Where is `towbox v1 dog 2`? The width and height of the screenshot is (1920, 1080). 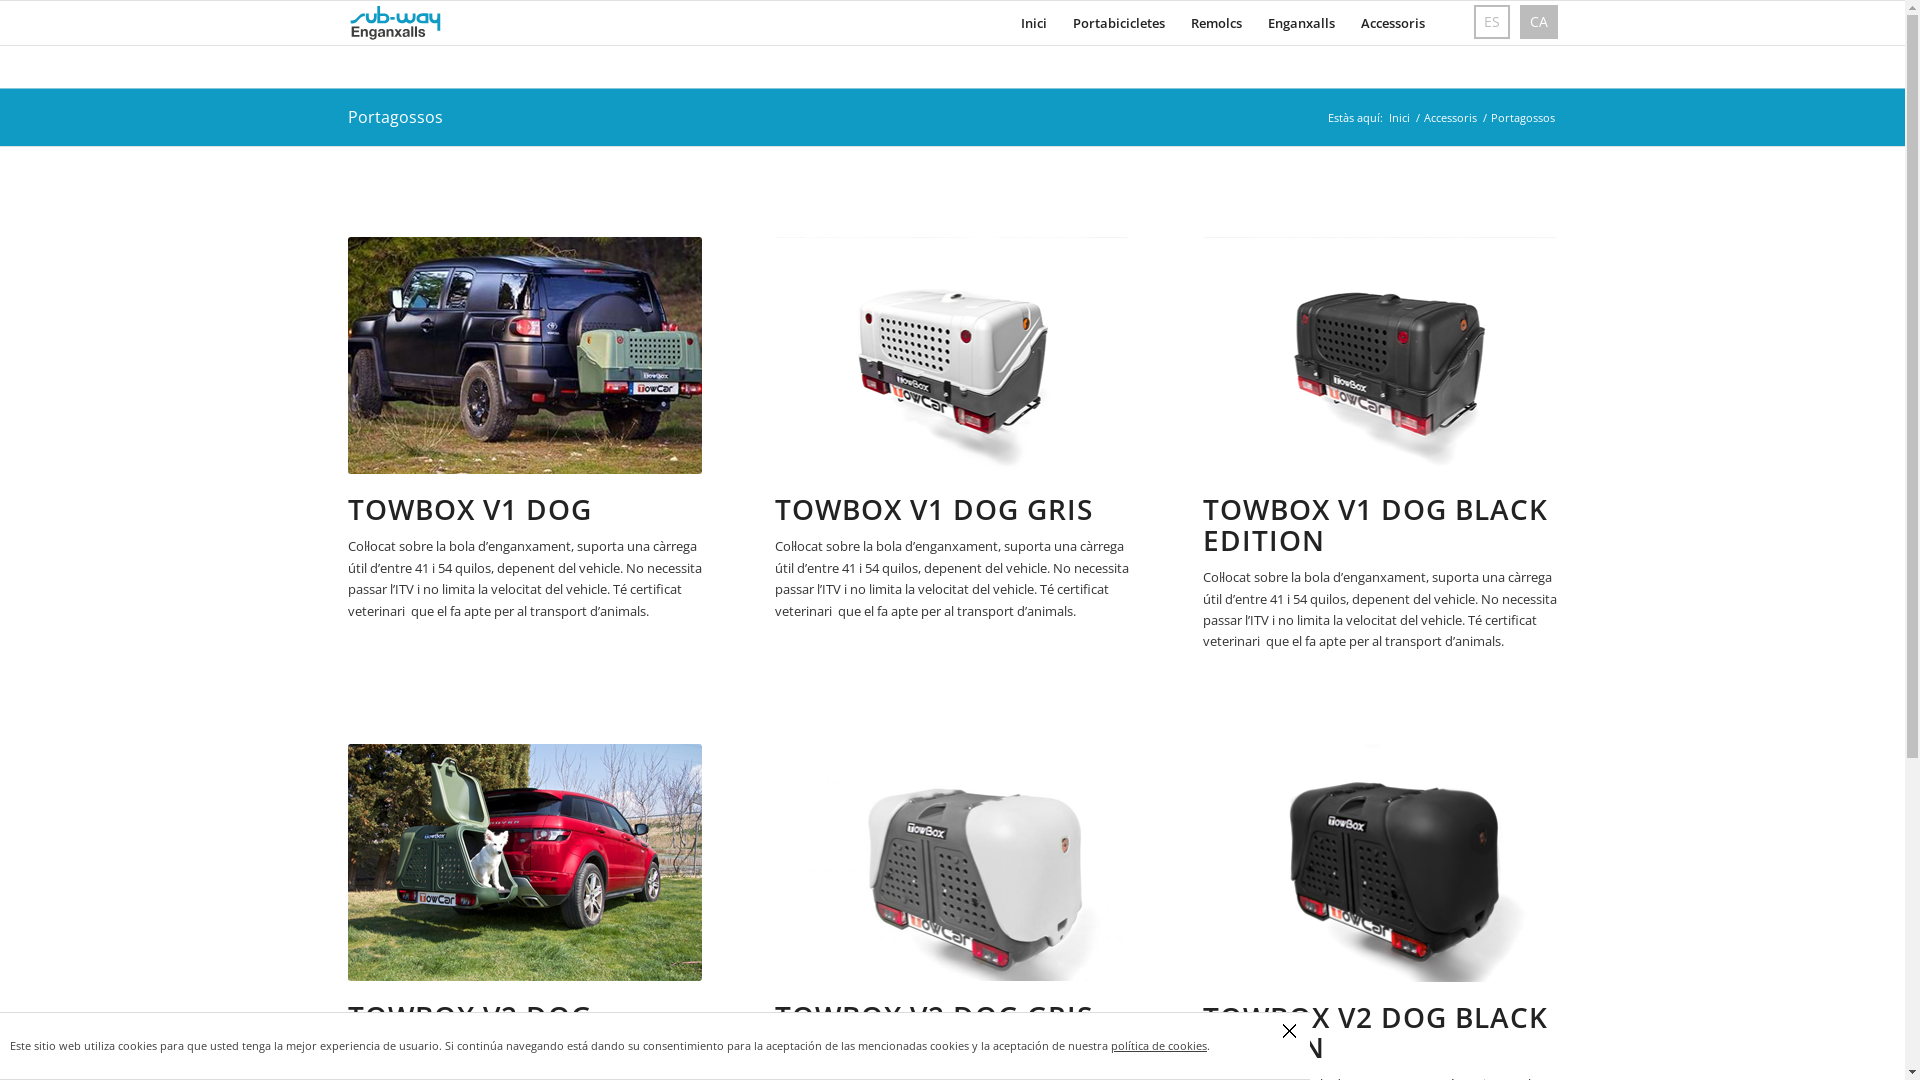 towbox v1 dog 2 is located at coordinates (526, 356).